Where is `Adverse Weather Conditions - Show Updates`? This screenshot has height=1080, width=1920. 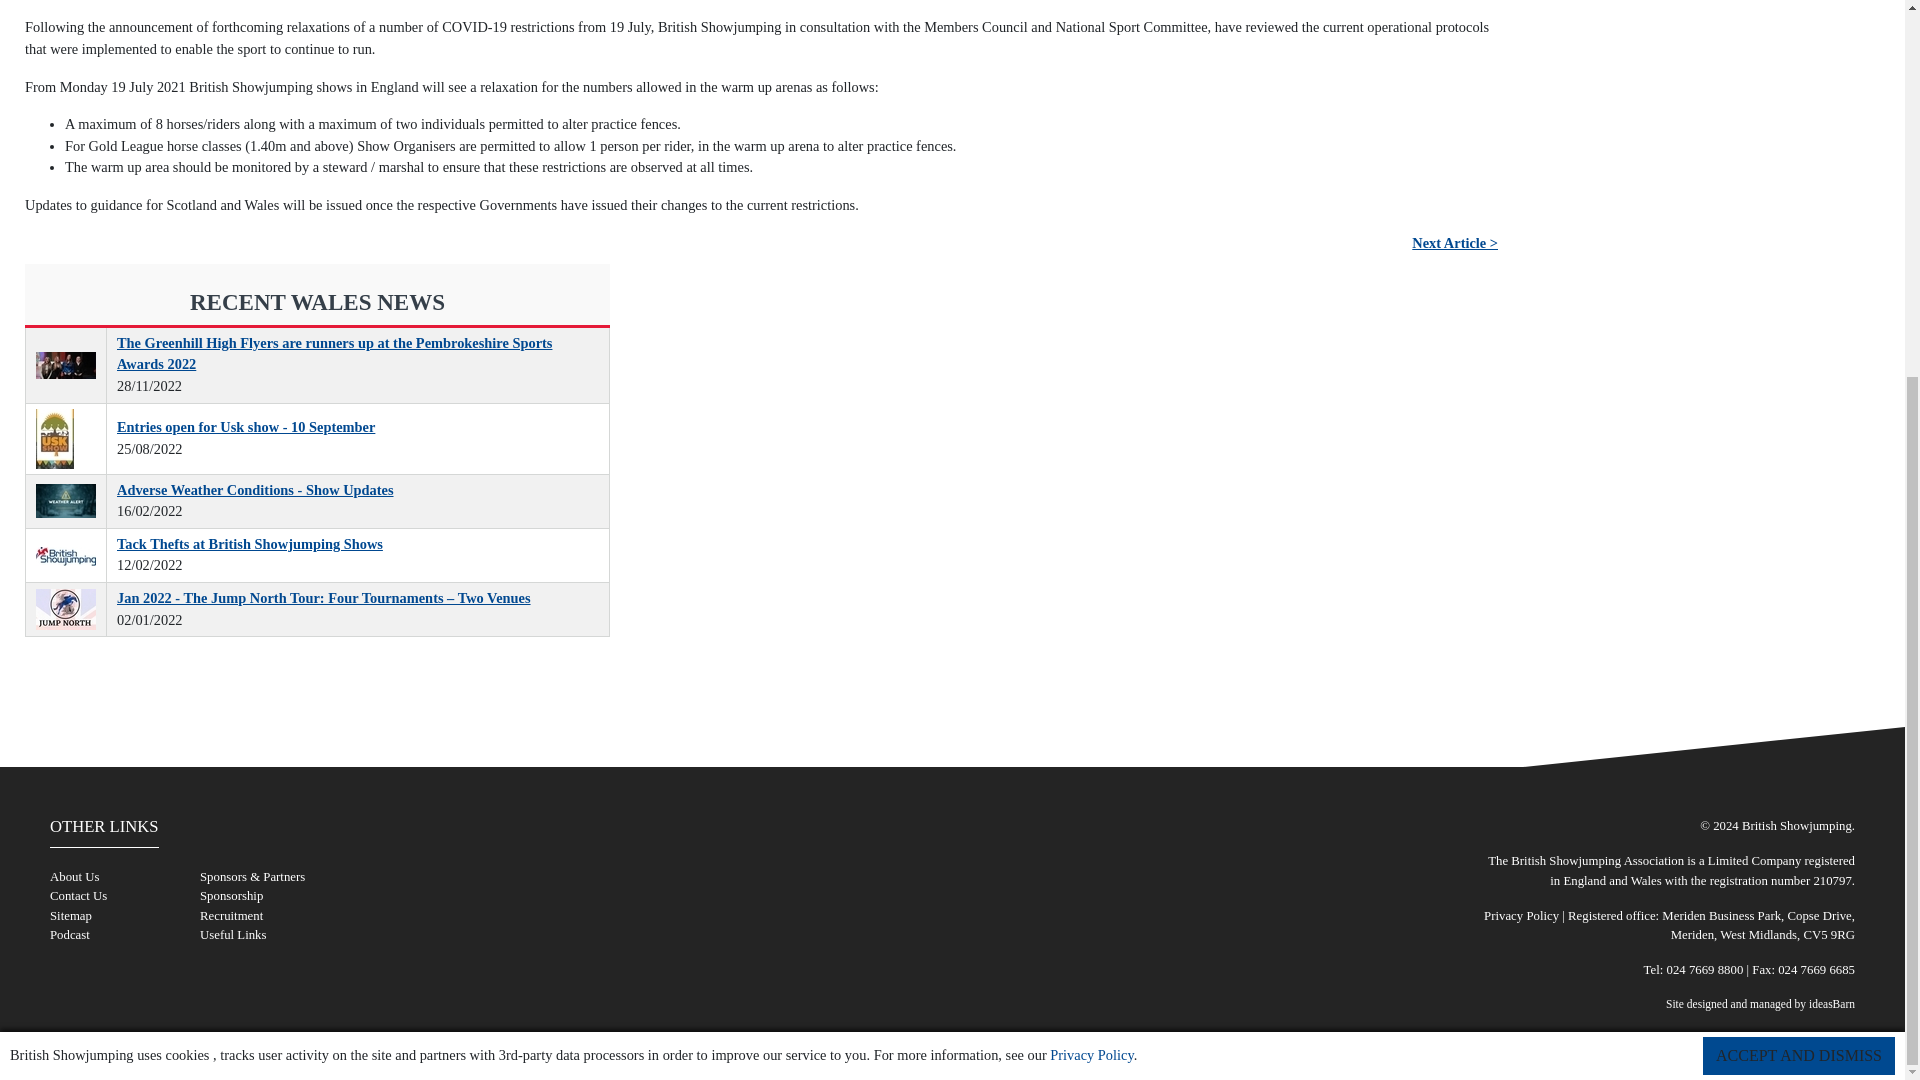 Adverse Weather Conditions - Show Updates is located at coordinates (66, 500).